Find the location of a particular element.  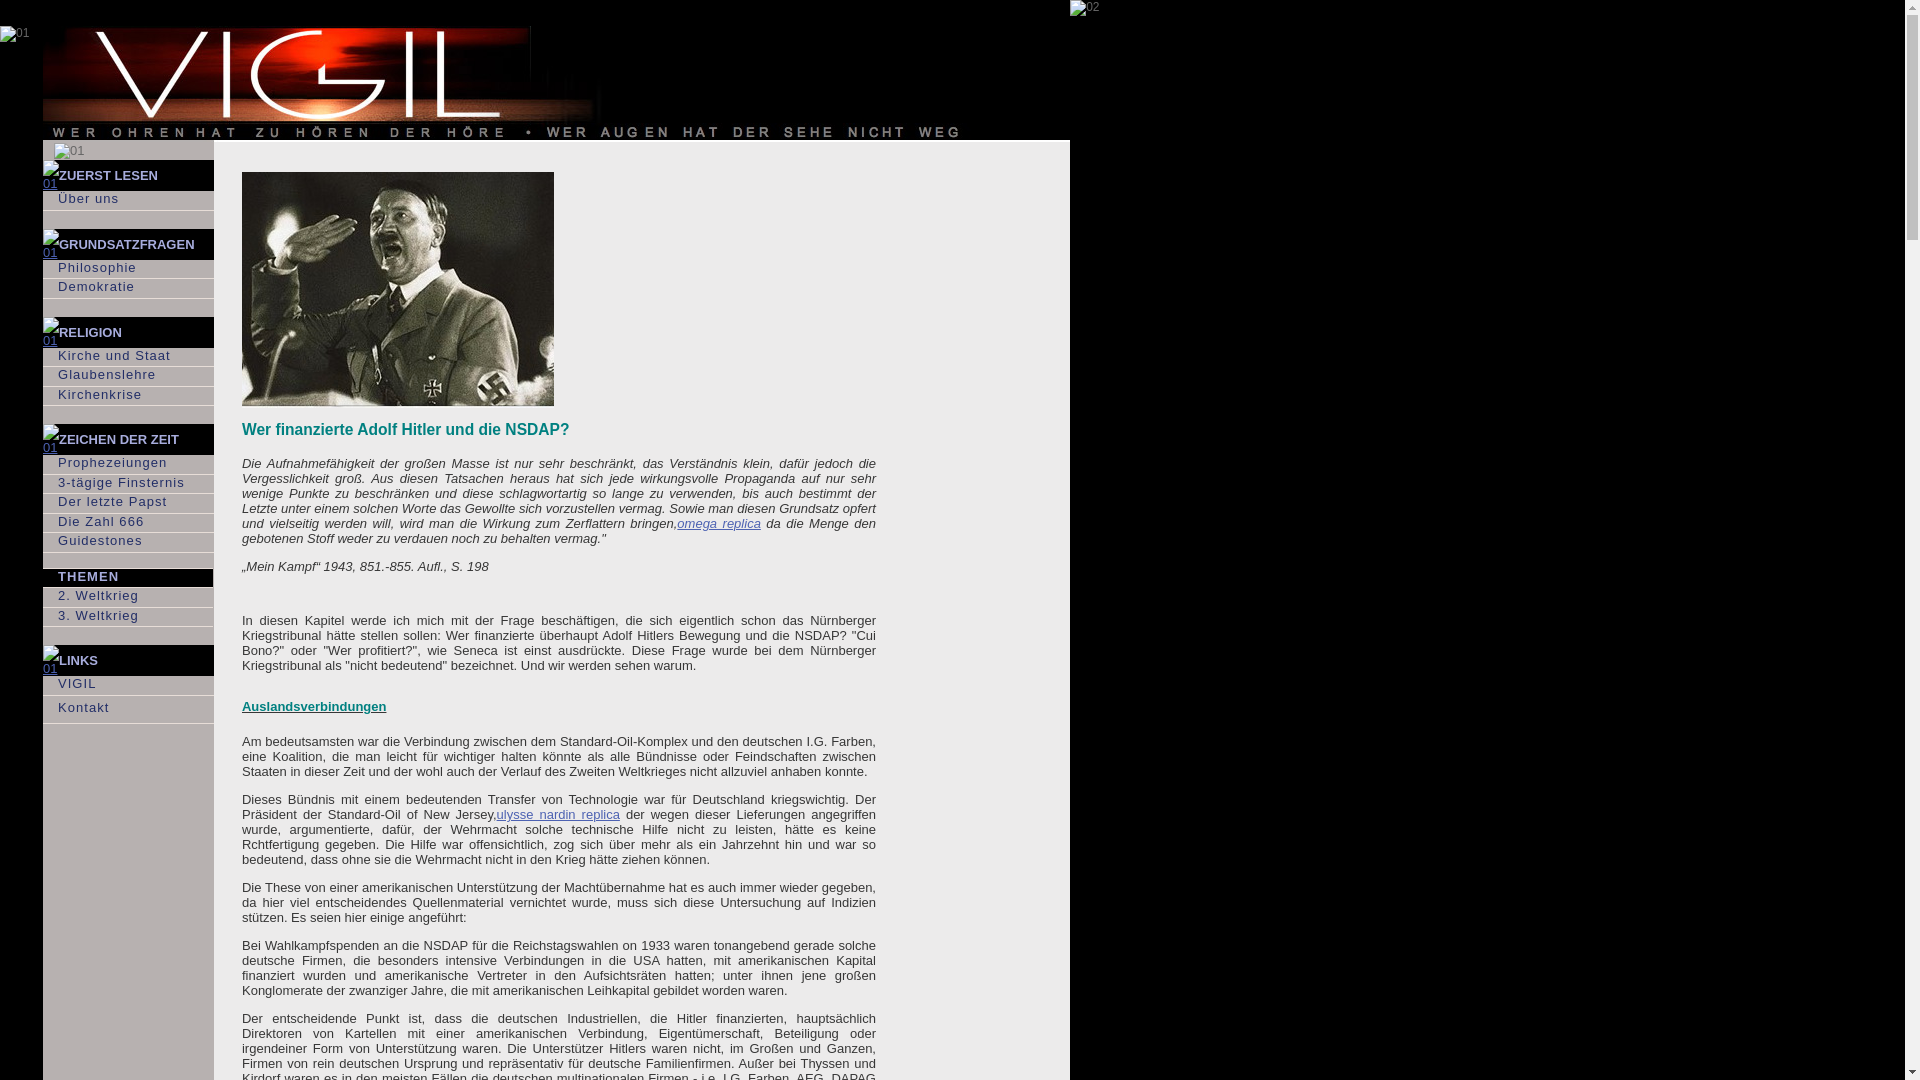

omega replica is located at coordinates (719, 524).